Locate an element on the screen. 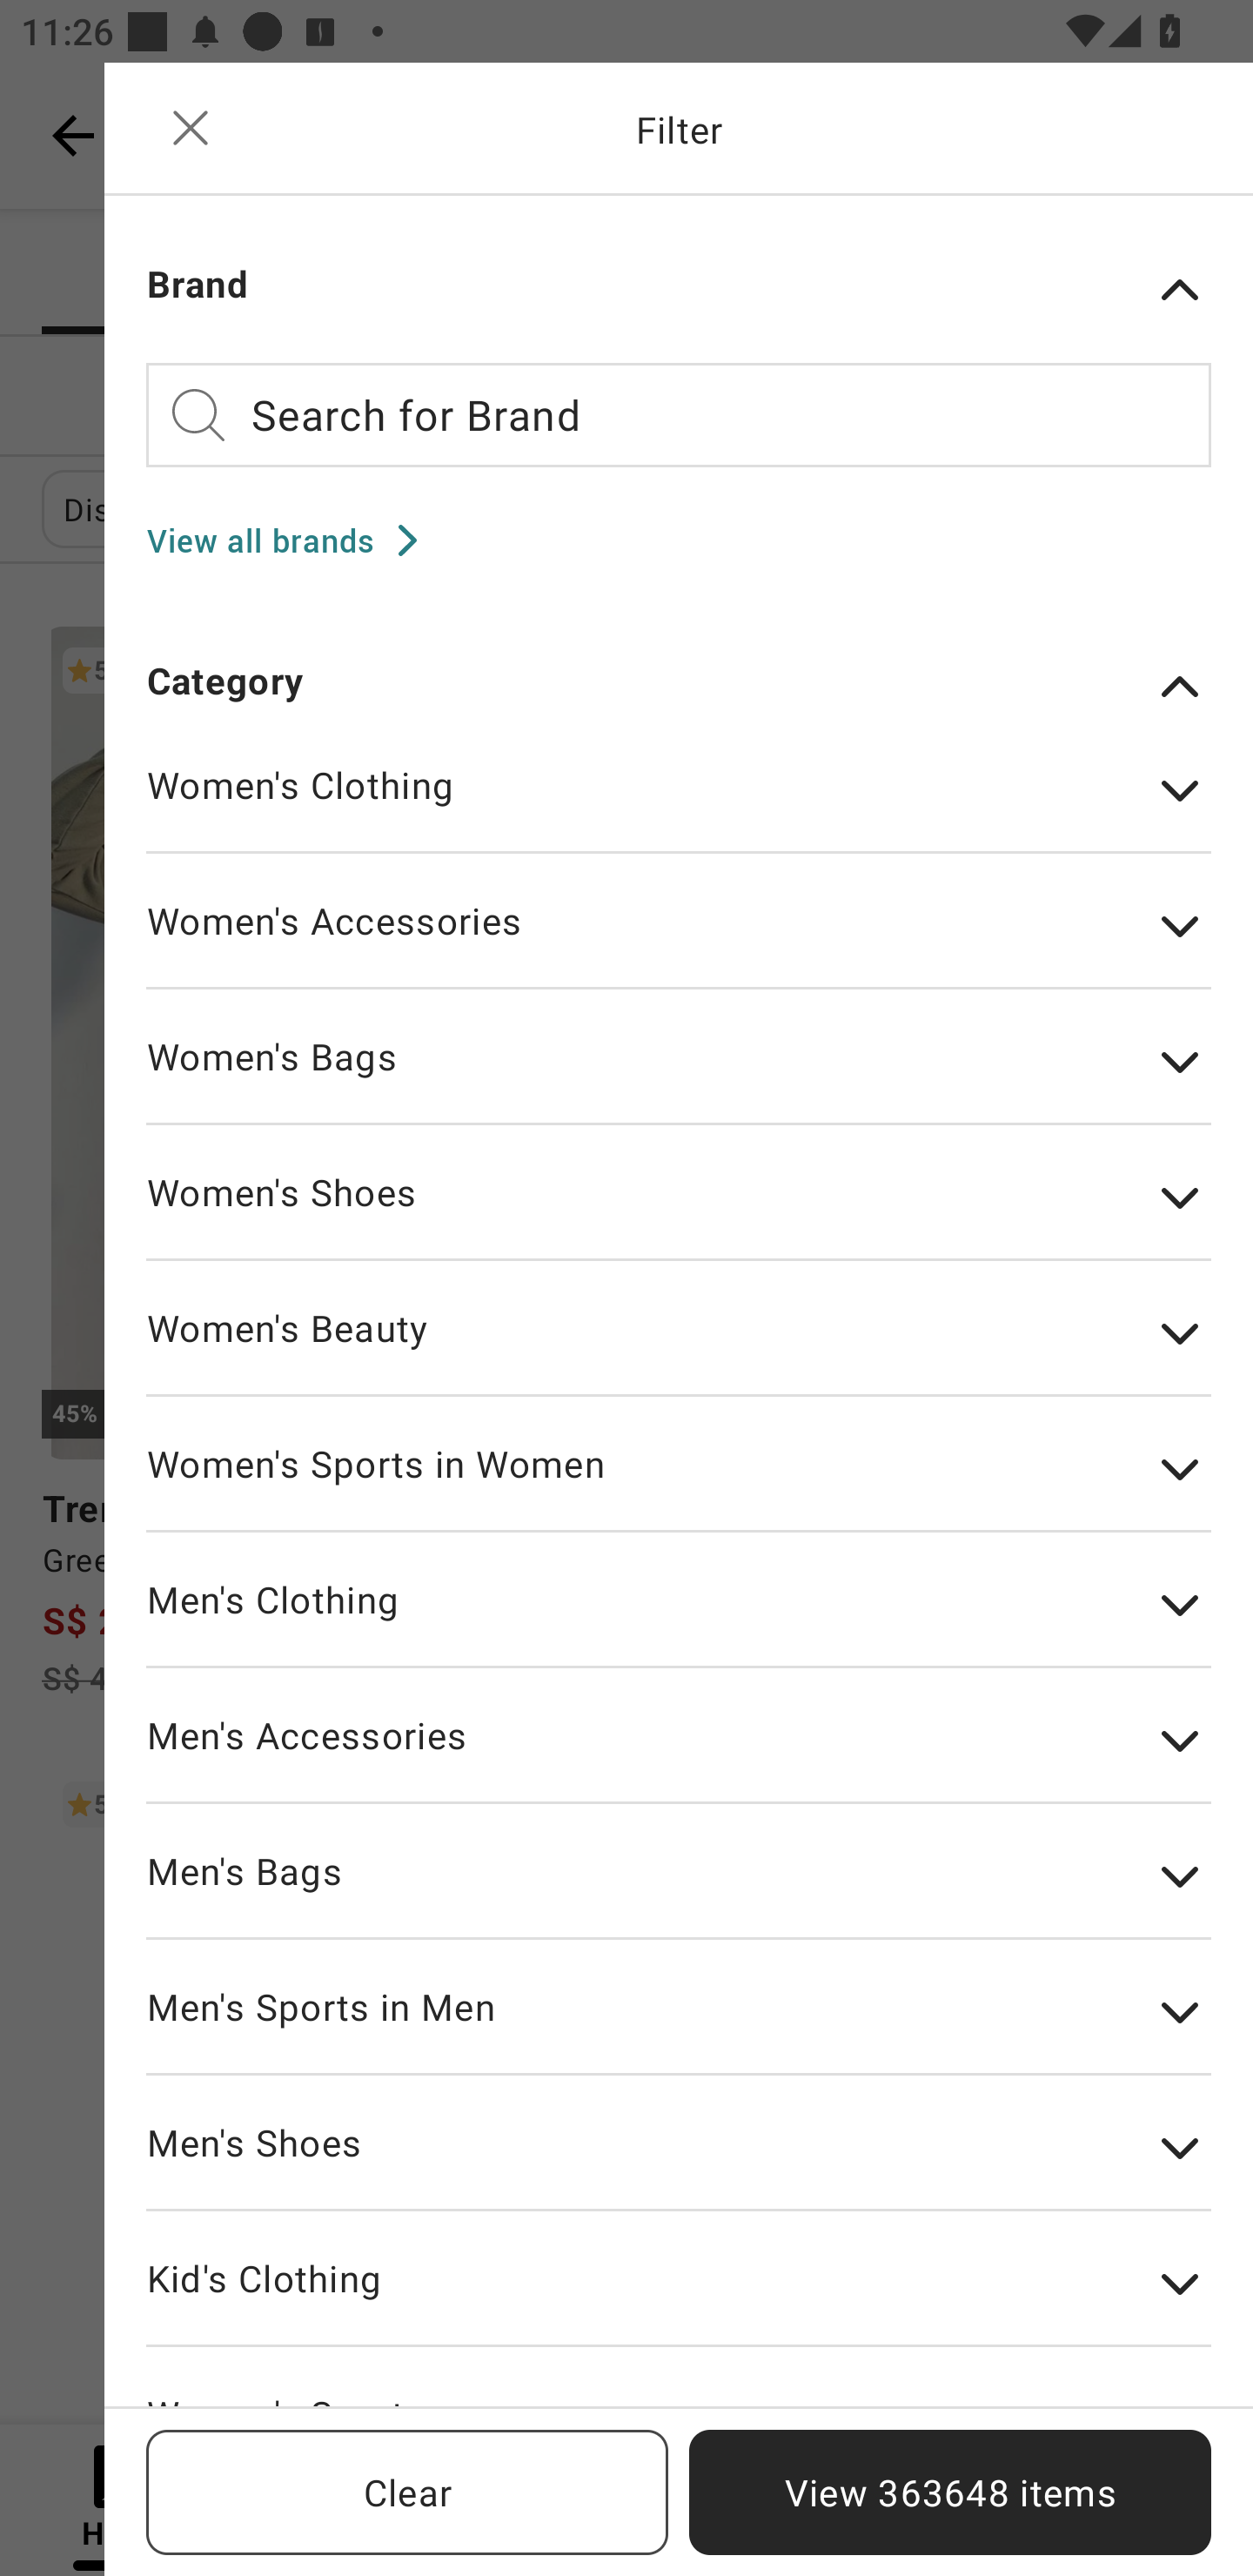  Women's Beauty is located at coordinates (679, 1349).